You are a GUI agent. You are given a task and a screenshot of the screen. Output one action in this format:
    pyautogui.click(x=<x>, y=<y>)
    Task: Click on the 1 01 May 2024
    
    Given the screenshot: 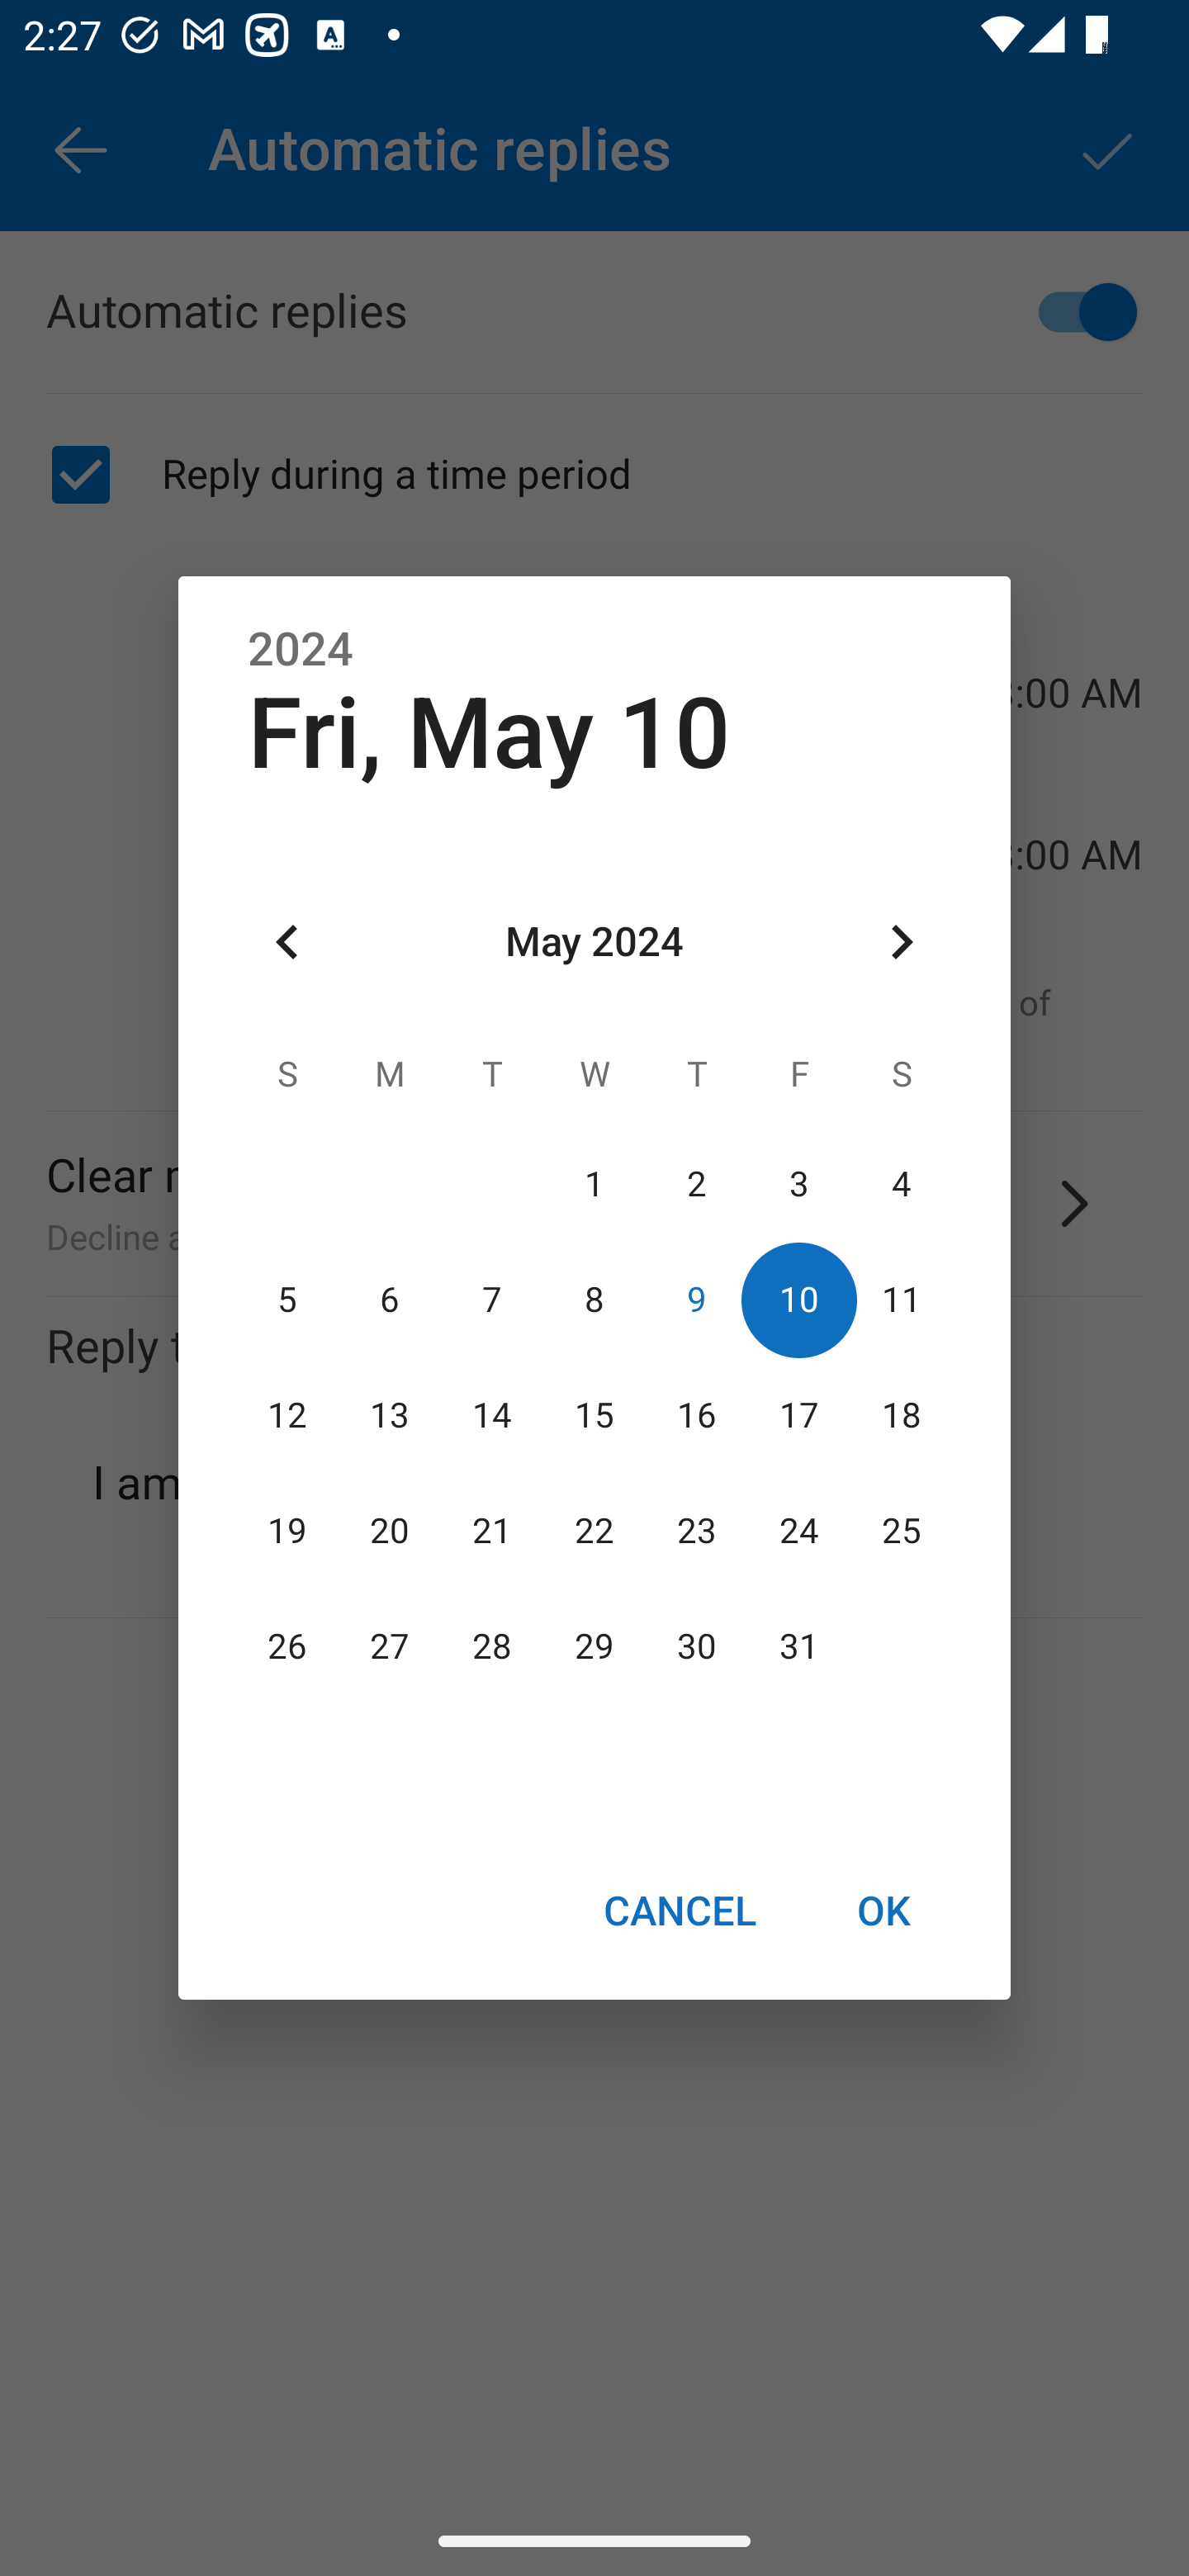 What is the action you would take?
    pyautogui.click(x=594, y=1184)
    